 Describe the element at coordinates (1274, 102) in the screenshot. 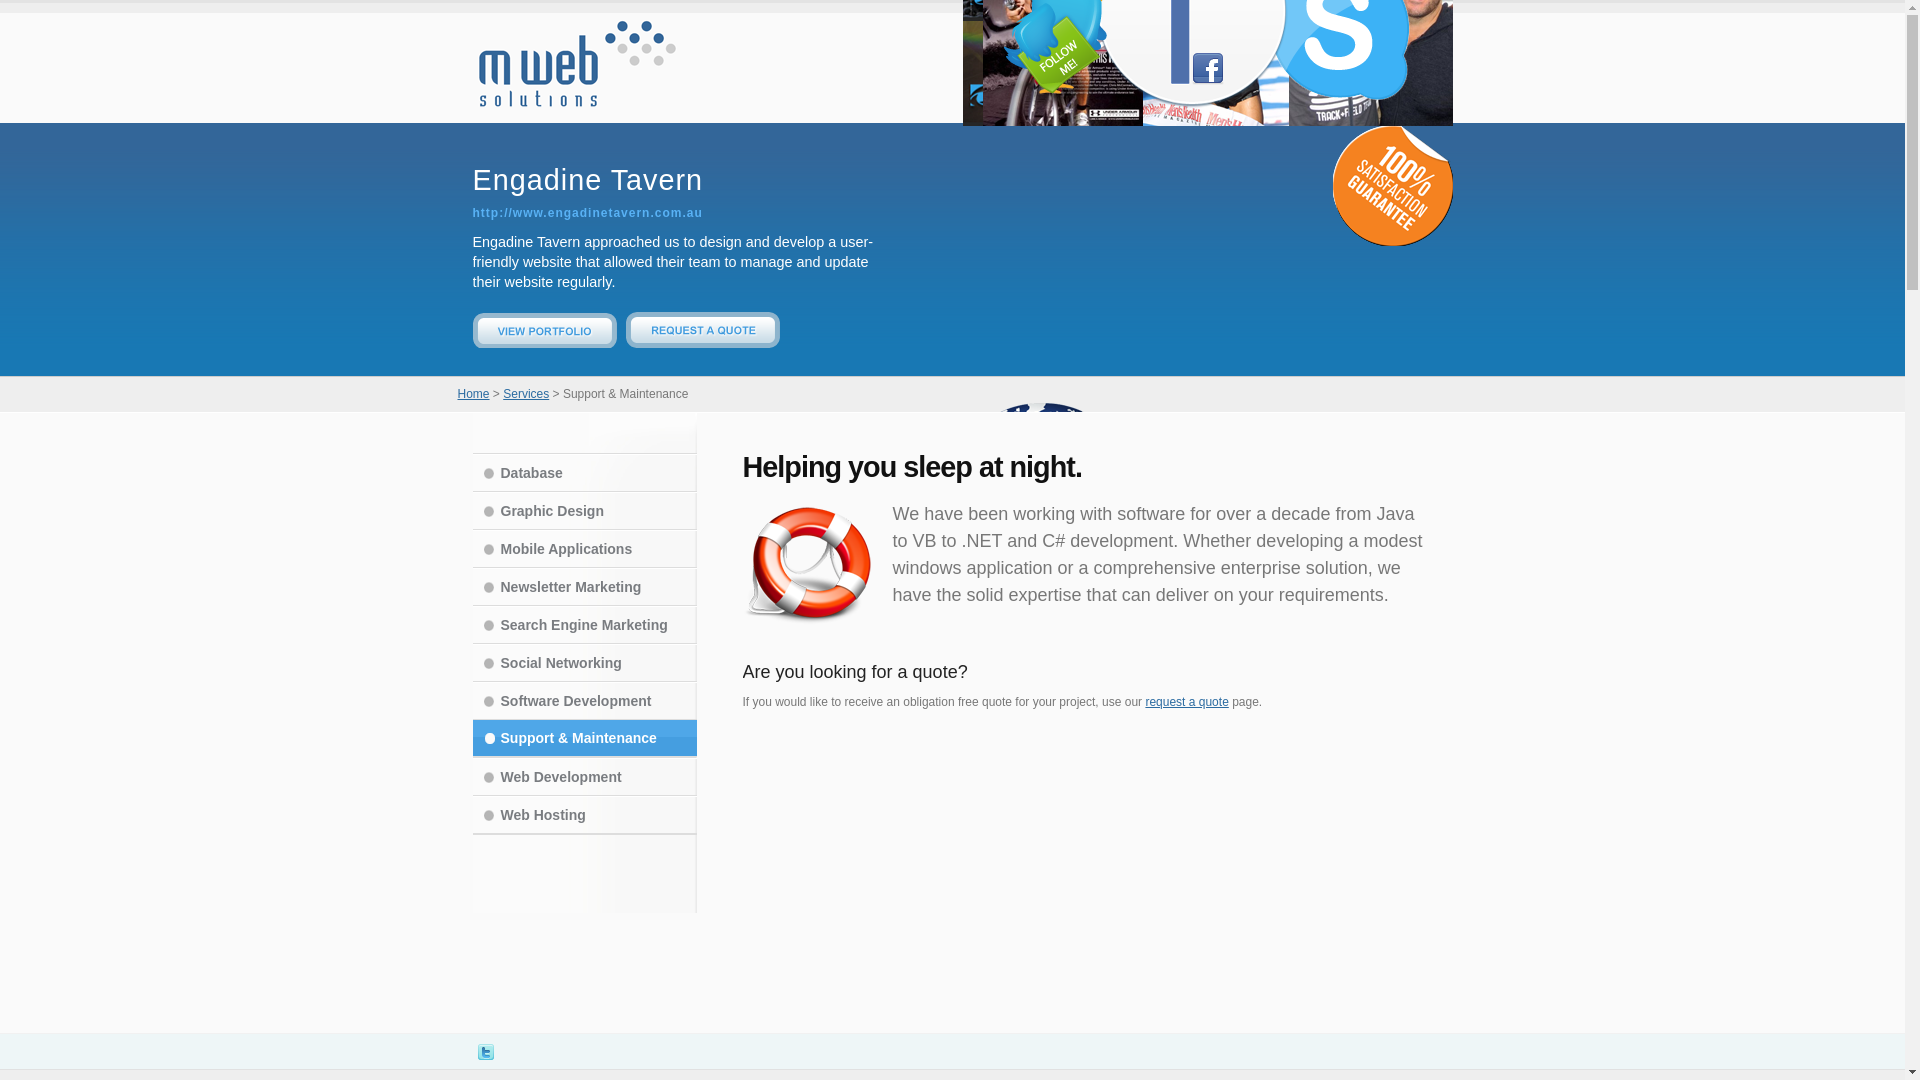

I see `Our Customers` at that location.